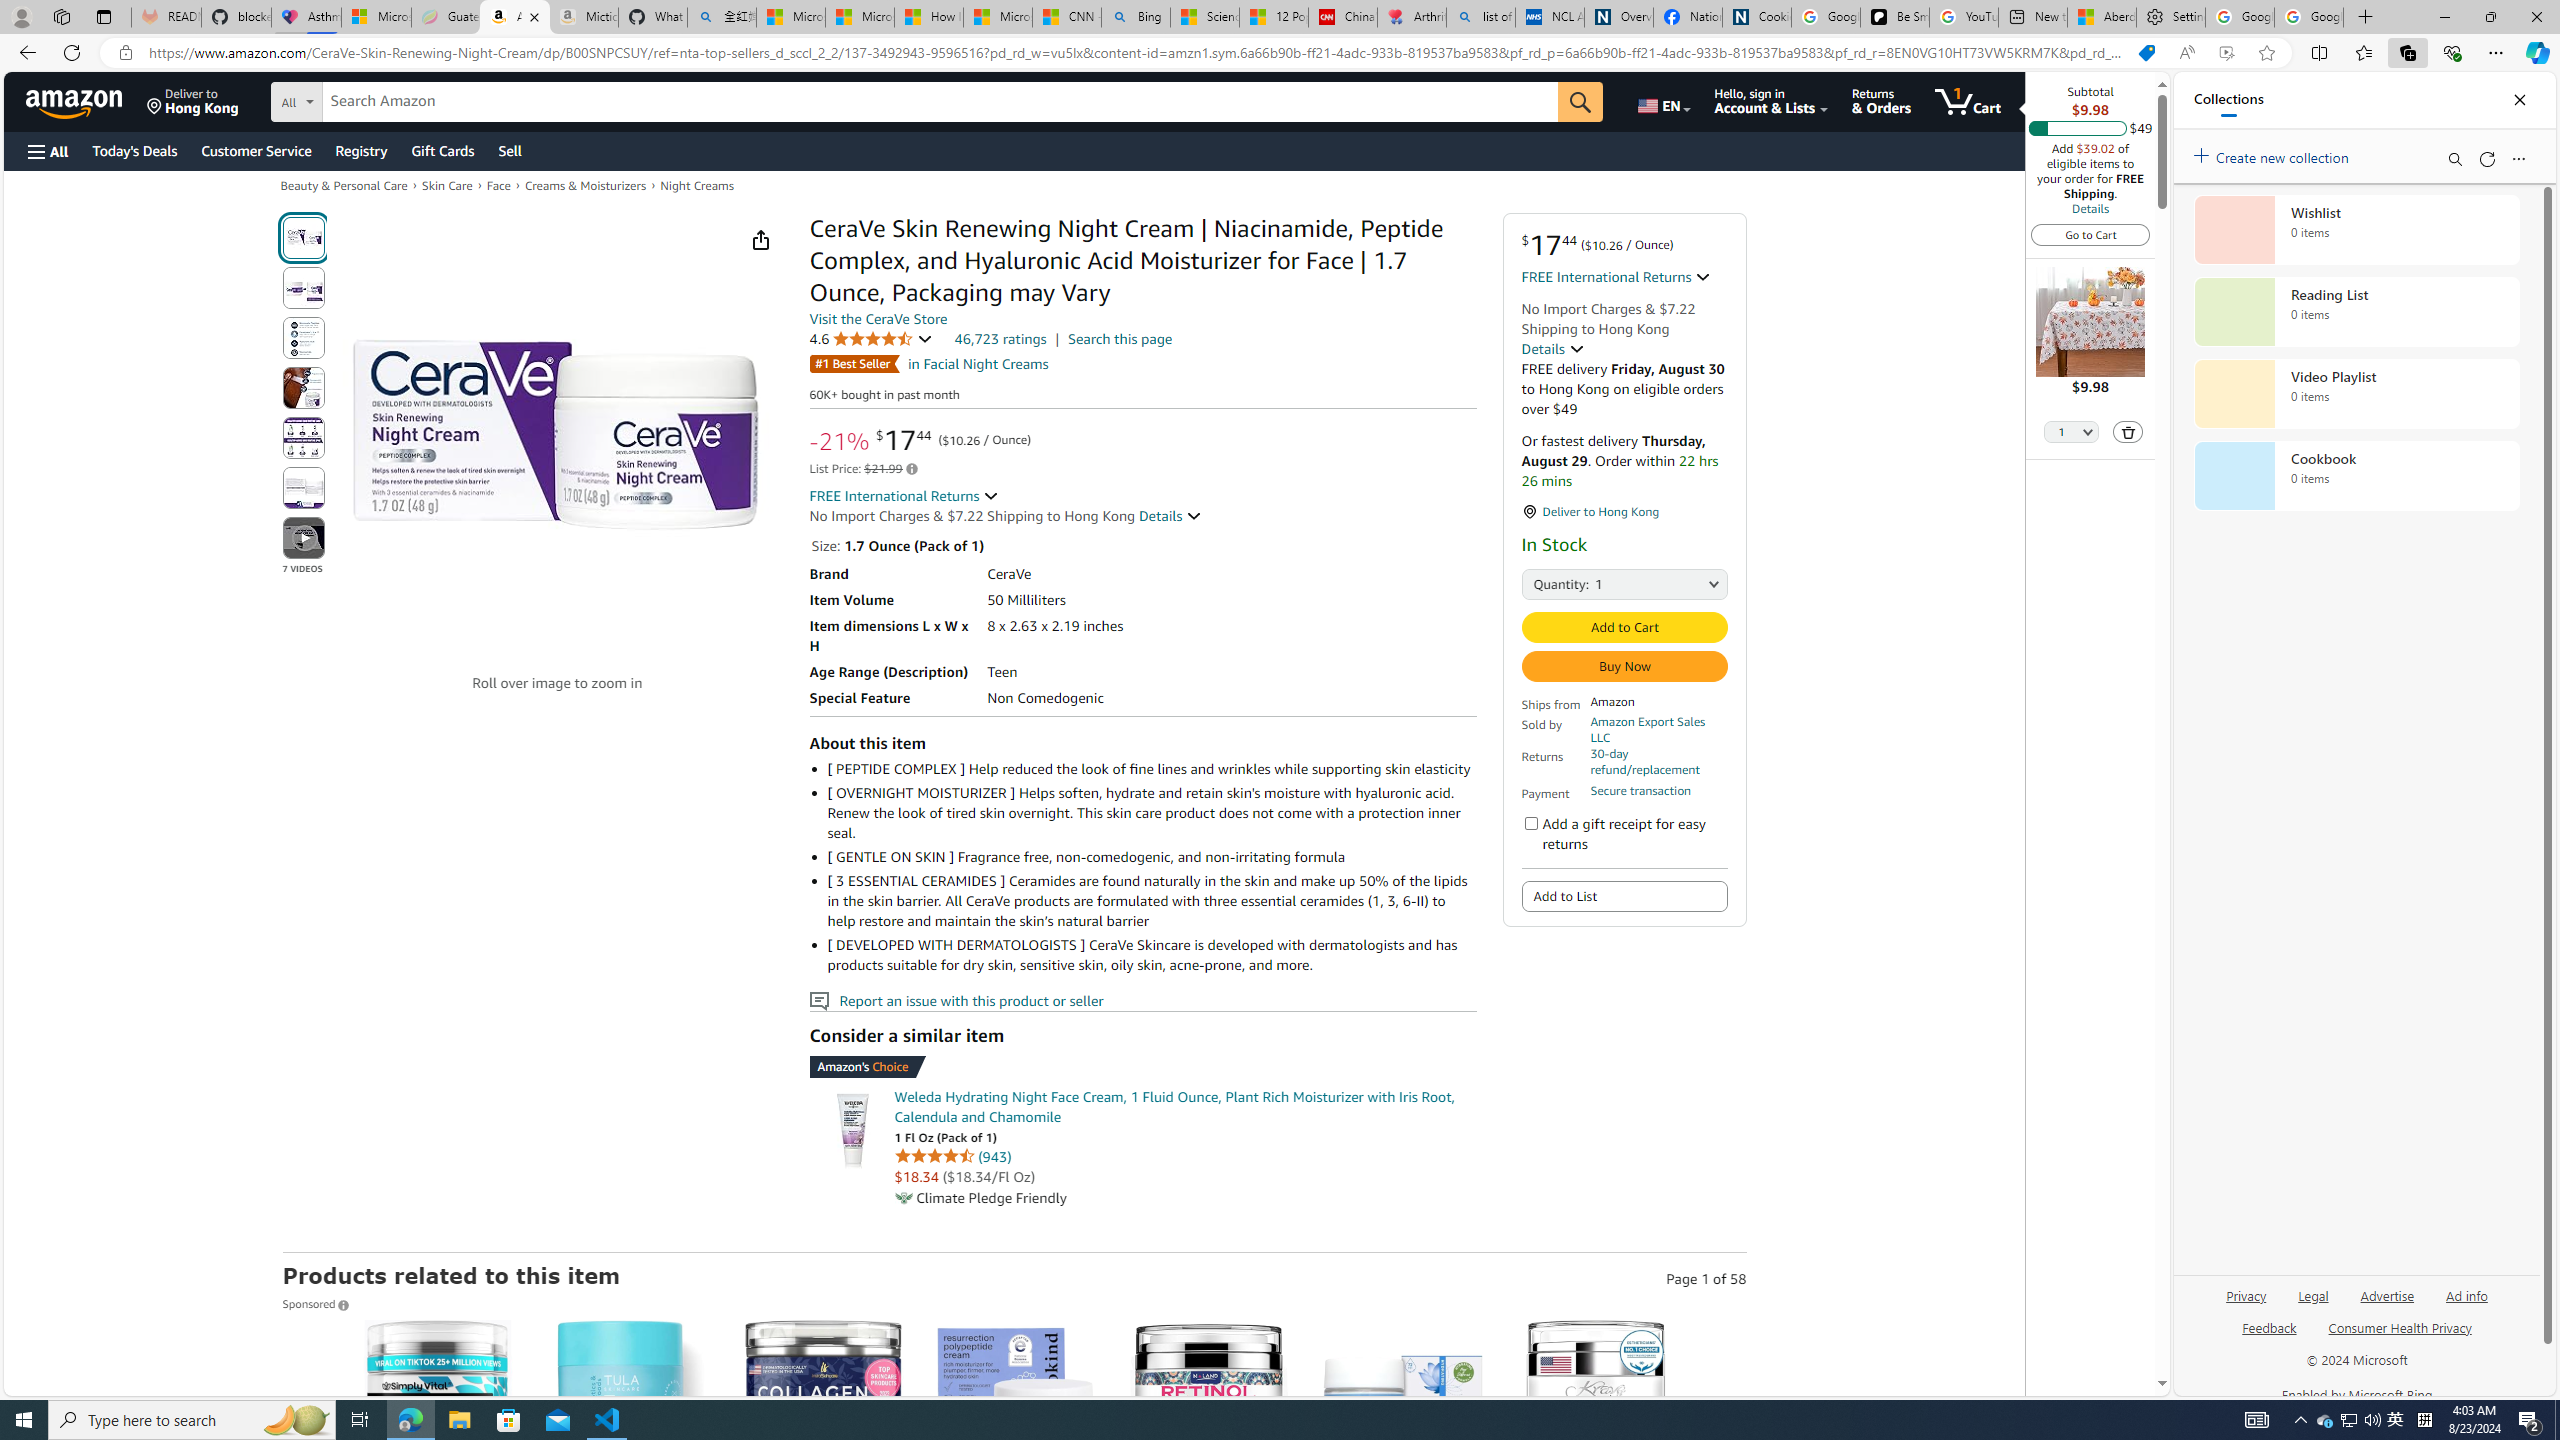  I want to click on 3,076$48.60($32.40/Ounce), so click(630, 1508).